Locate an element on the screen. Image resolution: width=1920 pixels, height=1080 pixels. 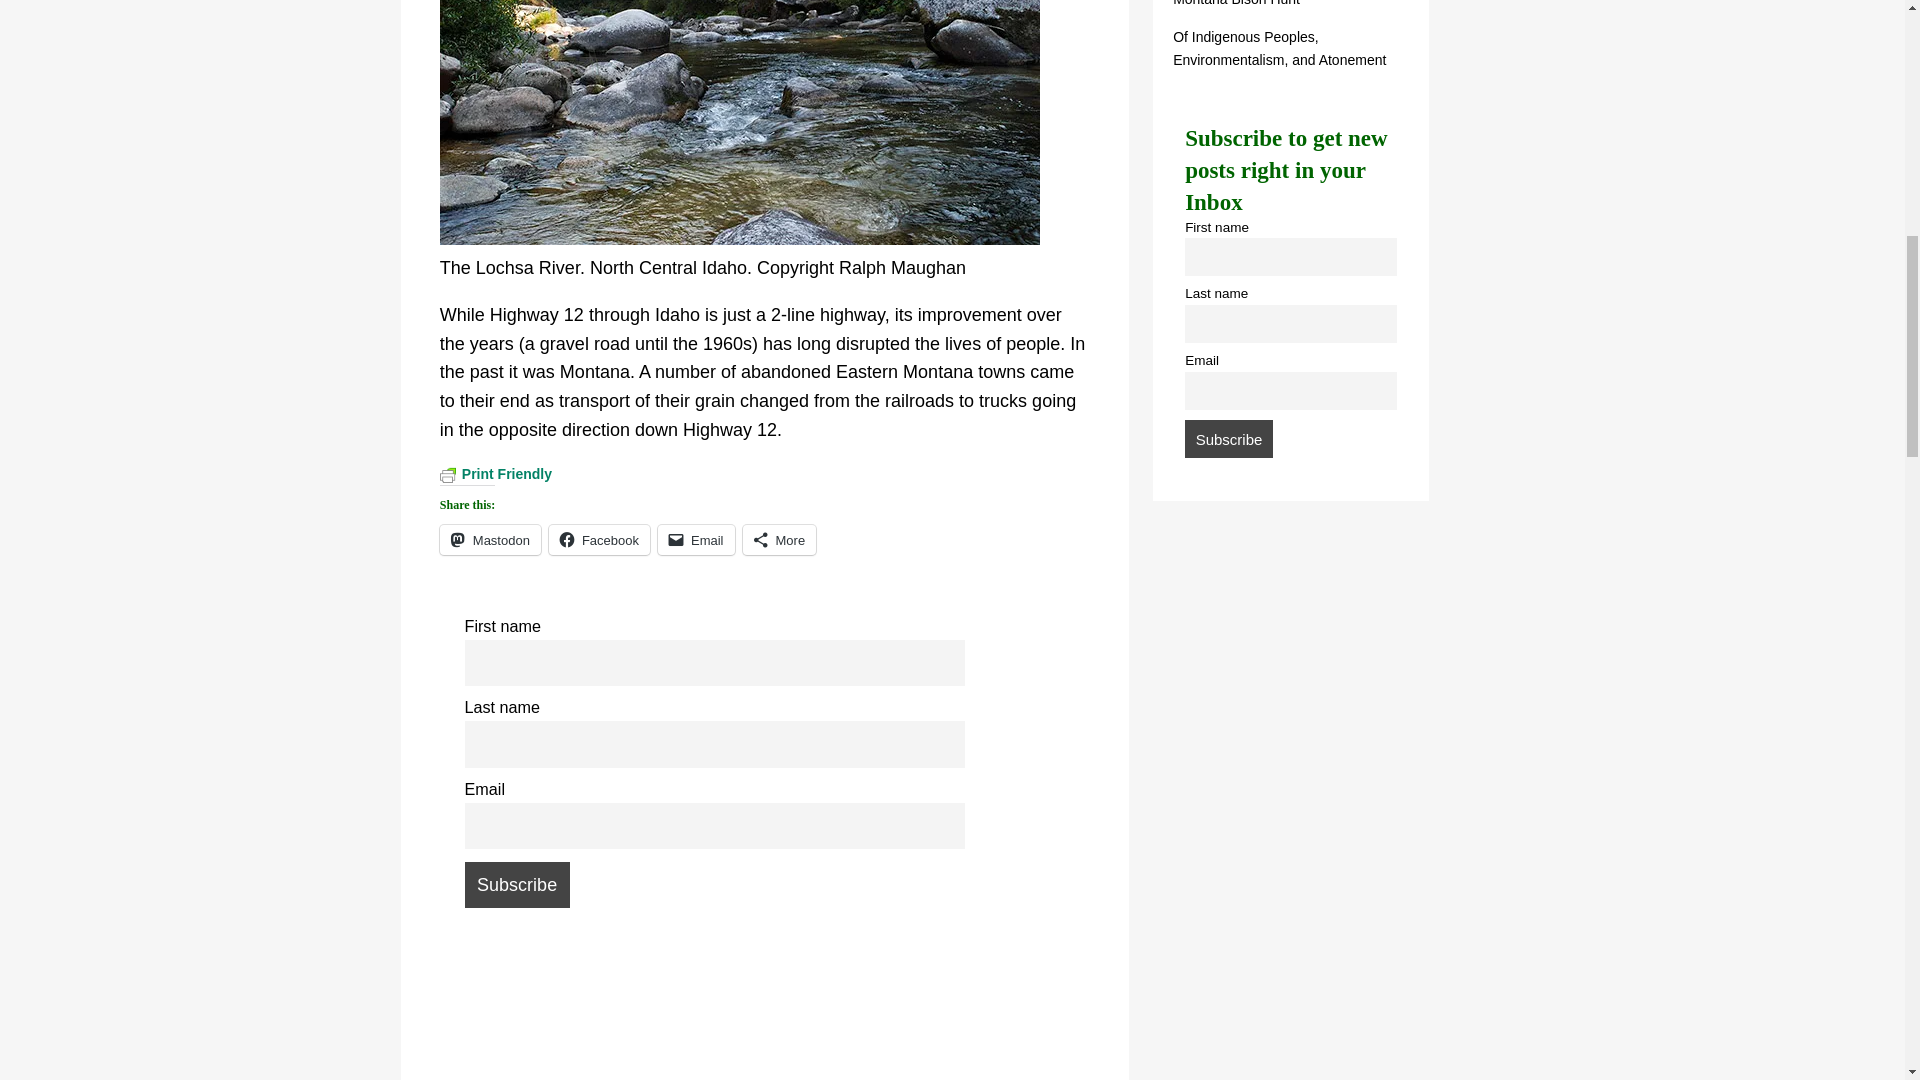
Click to share on Mastodon is located at coordinates (490, 538).